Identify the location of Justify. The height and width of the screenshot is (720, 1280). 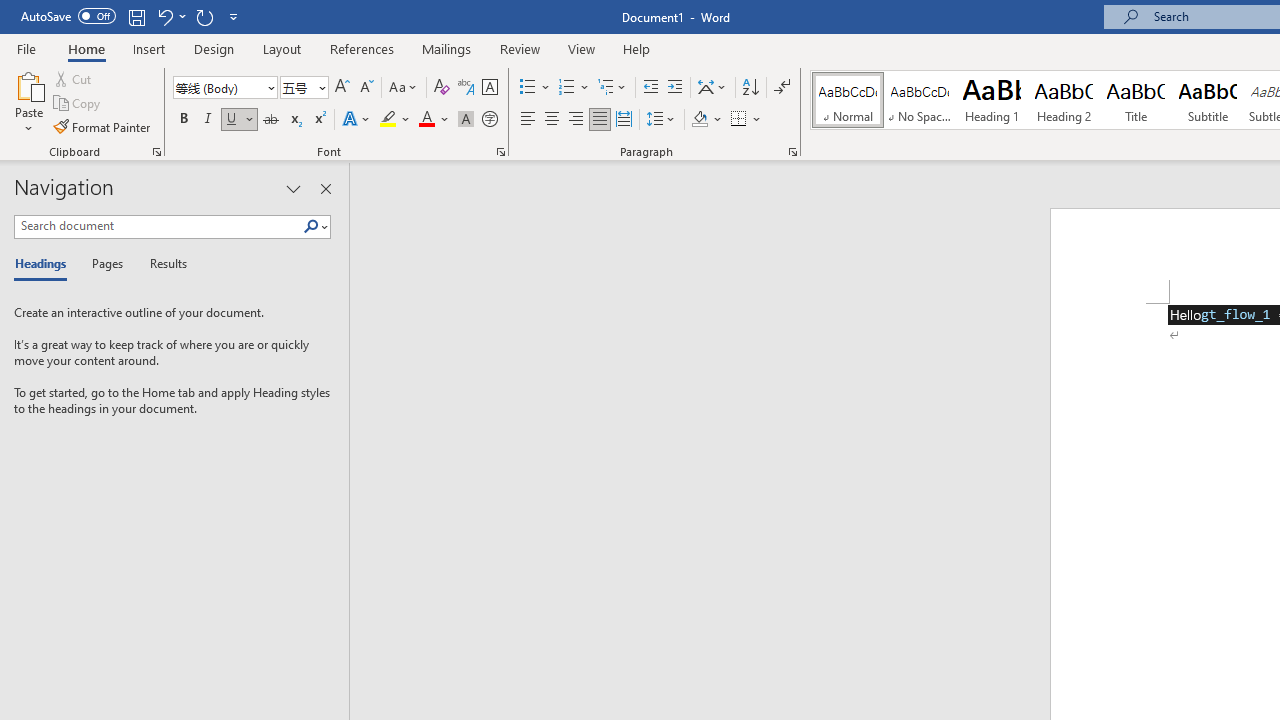
(599, 120).